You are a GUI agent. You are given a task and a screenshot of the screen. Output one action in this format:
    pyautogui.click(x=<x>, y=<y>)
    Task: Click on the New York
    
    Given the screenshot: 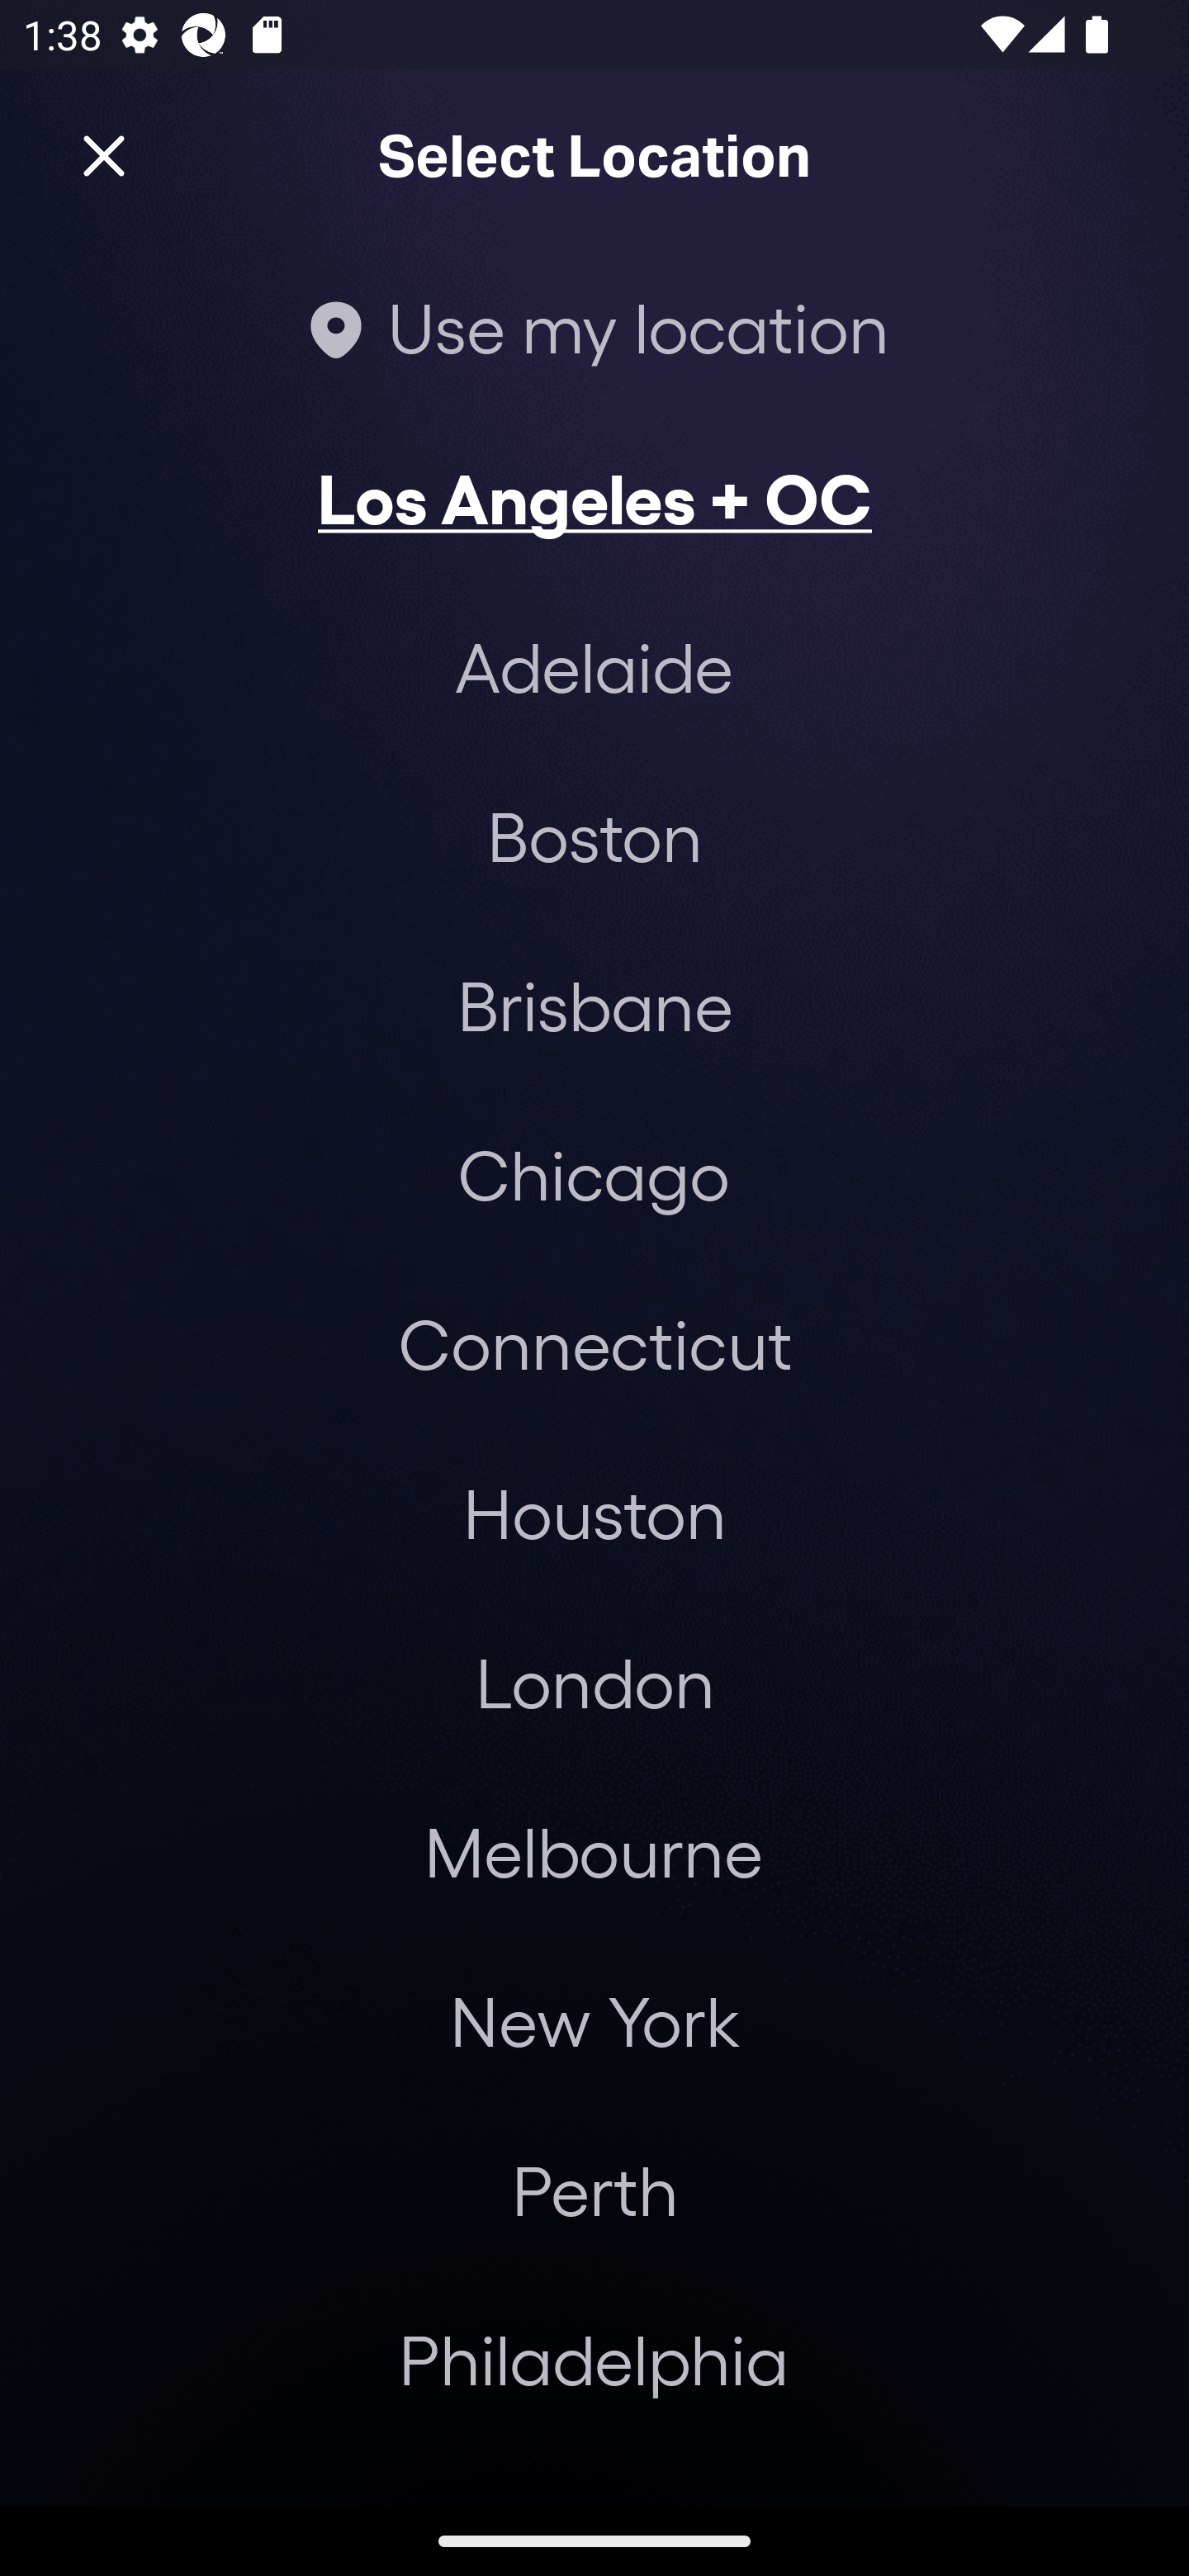 What is the action you would take?
    pyautogui.click(x=594, y=2021)
    